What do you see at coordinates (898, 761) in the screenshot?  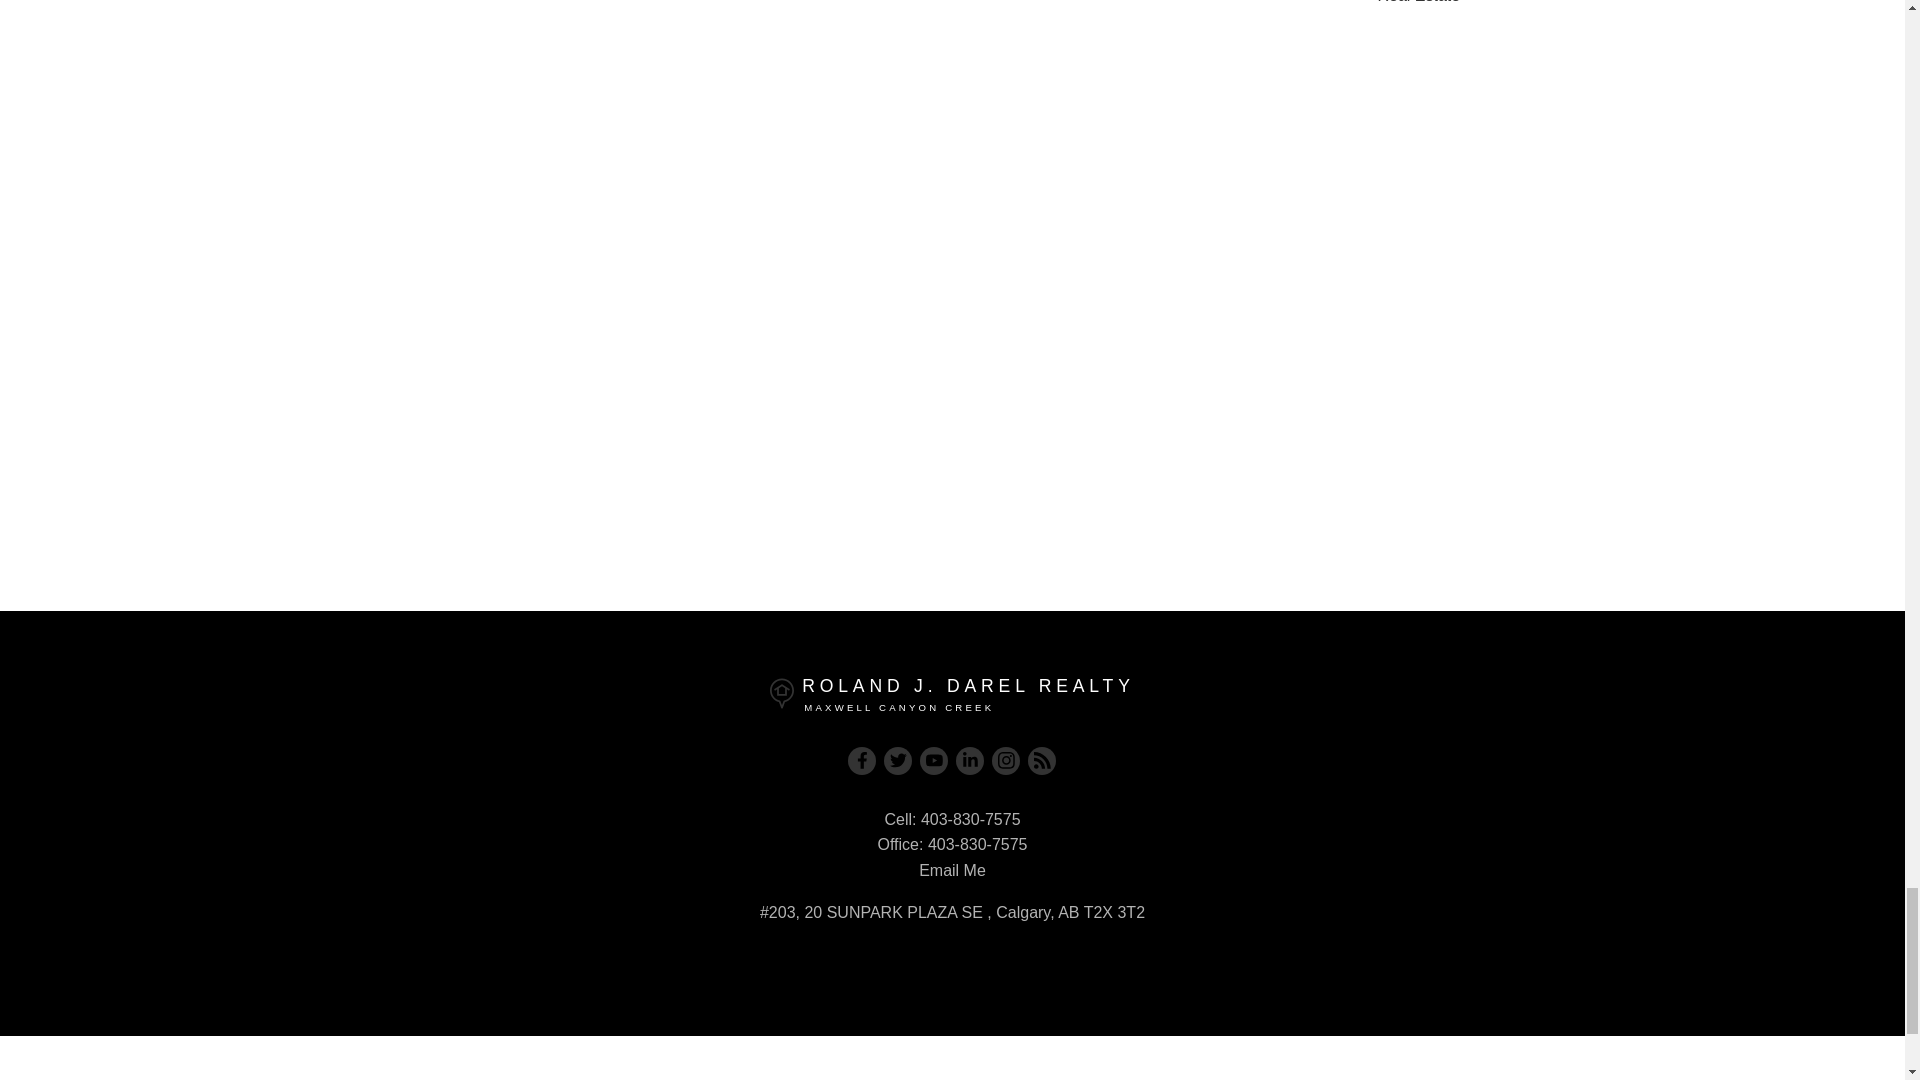 I see `Twitter` at bounding box center [898, 761].